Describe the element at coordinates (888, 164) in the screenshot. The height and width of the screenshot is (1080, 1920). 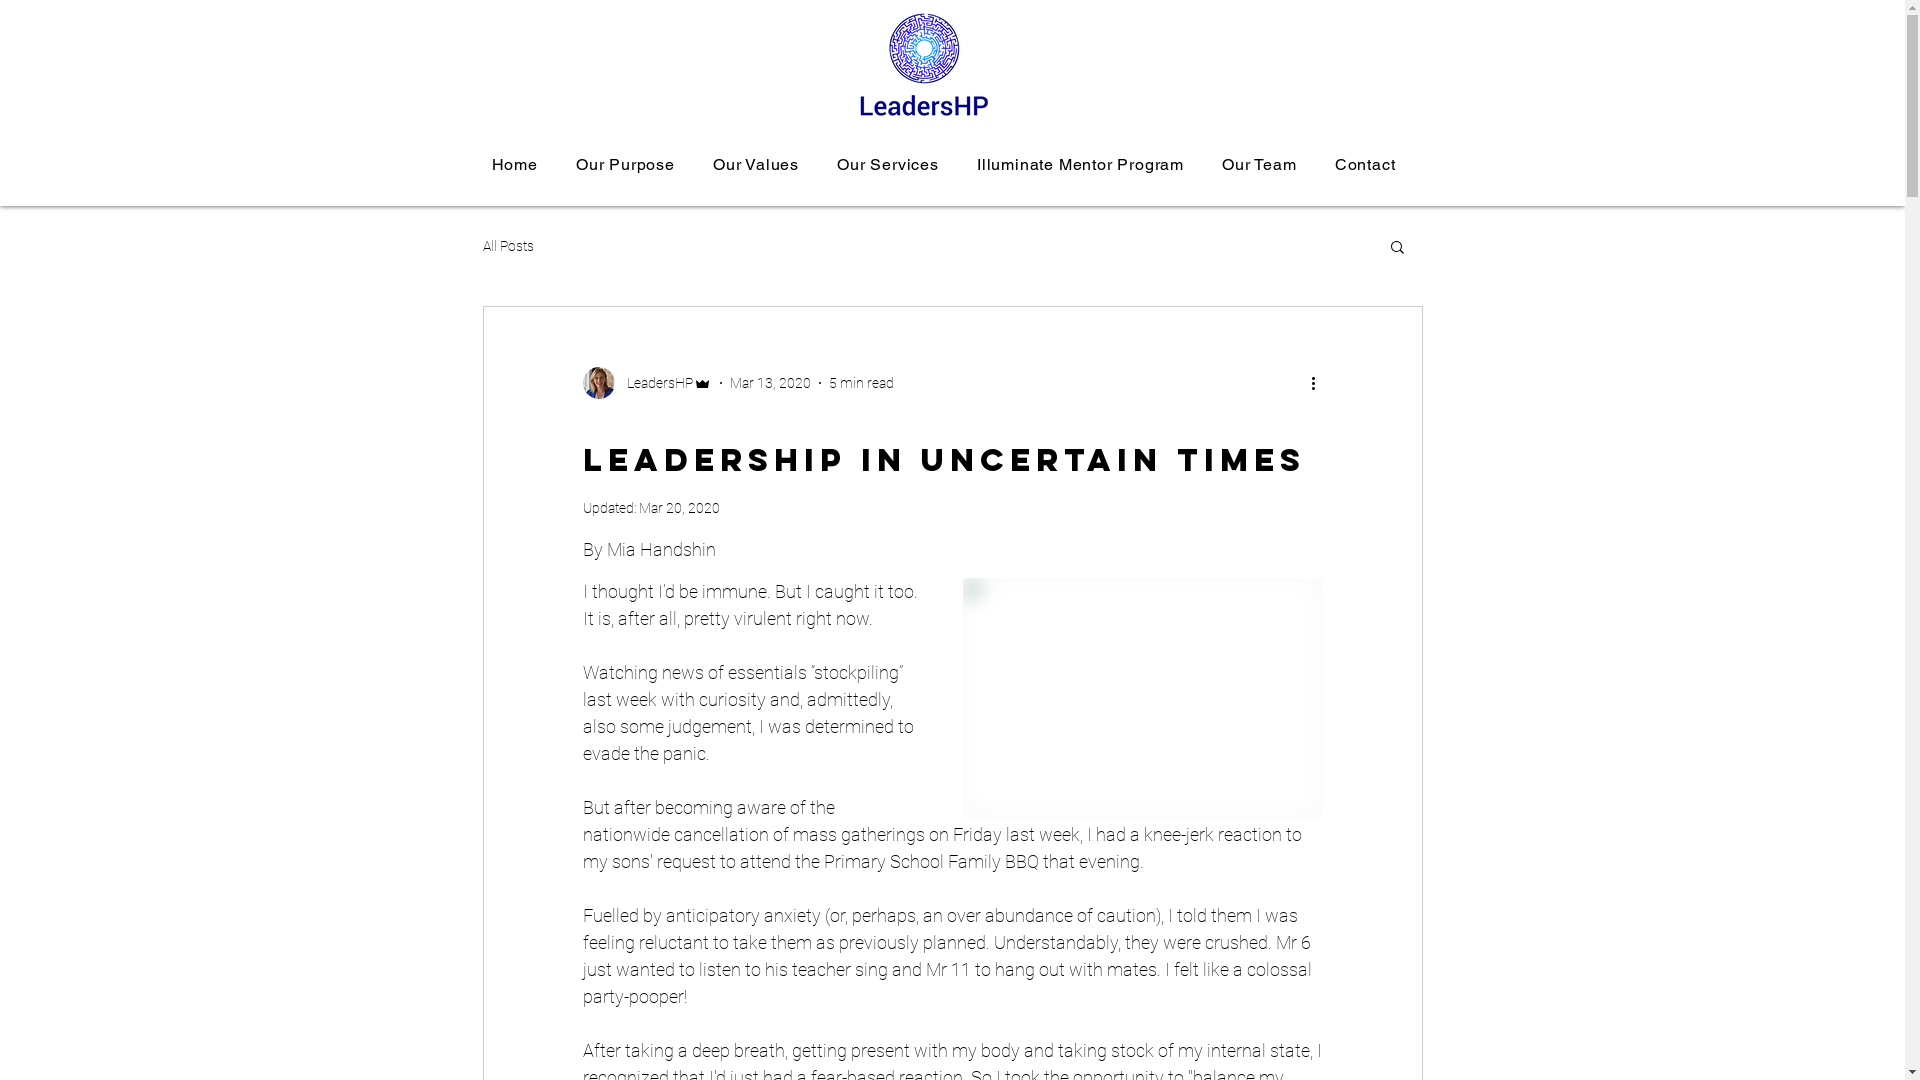
I see `Our Services` at that location.